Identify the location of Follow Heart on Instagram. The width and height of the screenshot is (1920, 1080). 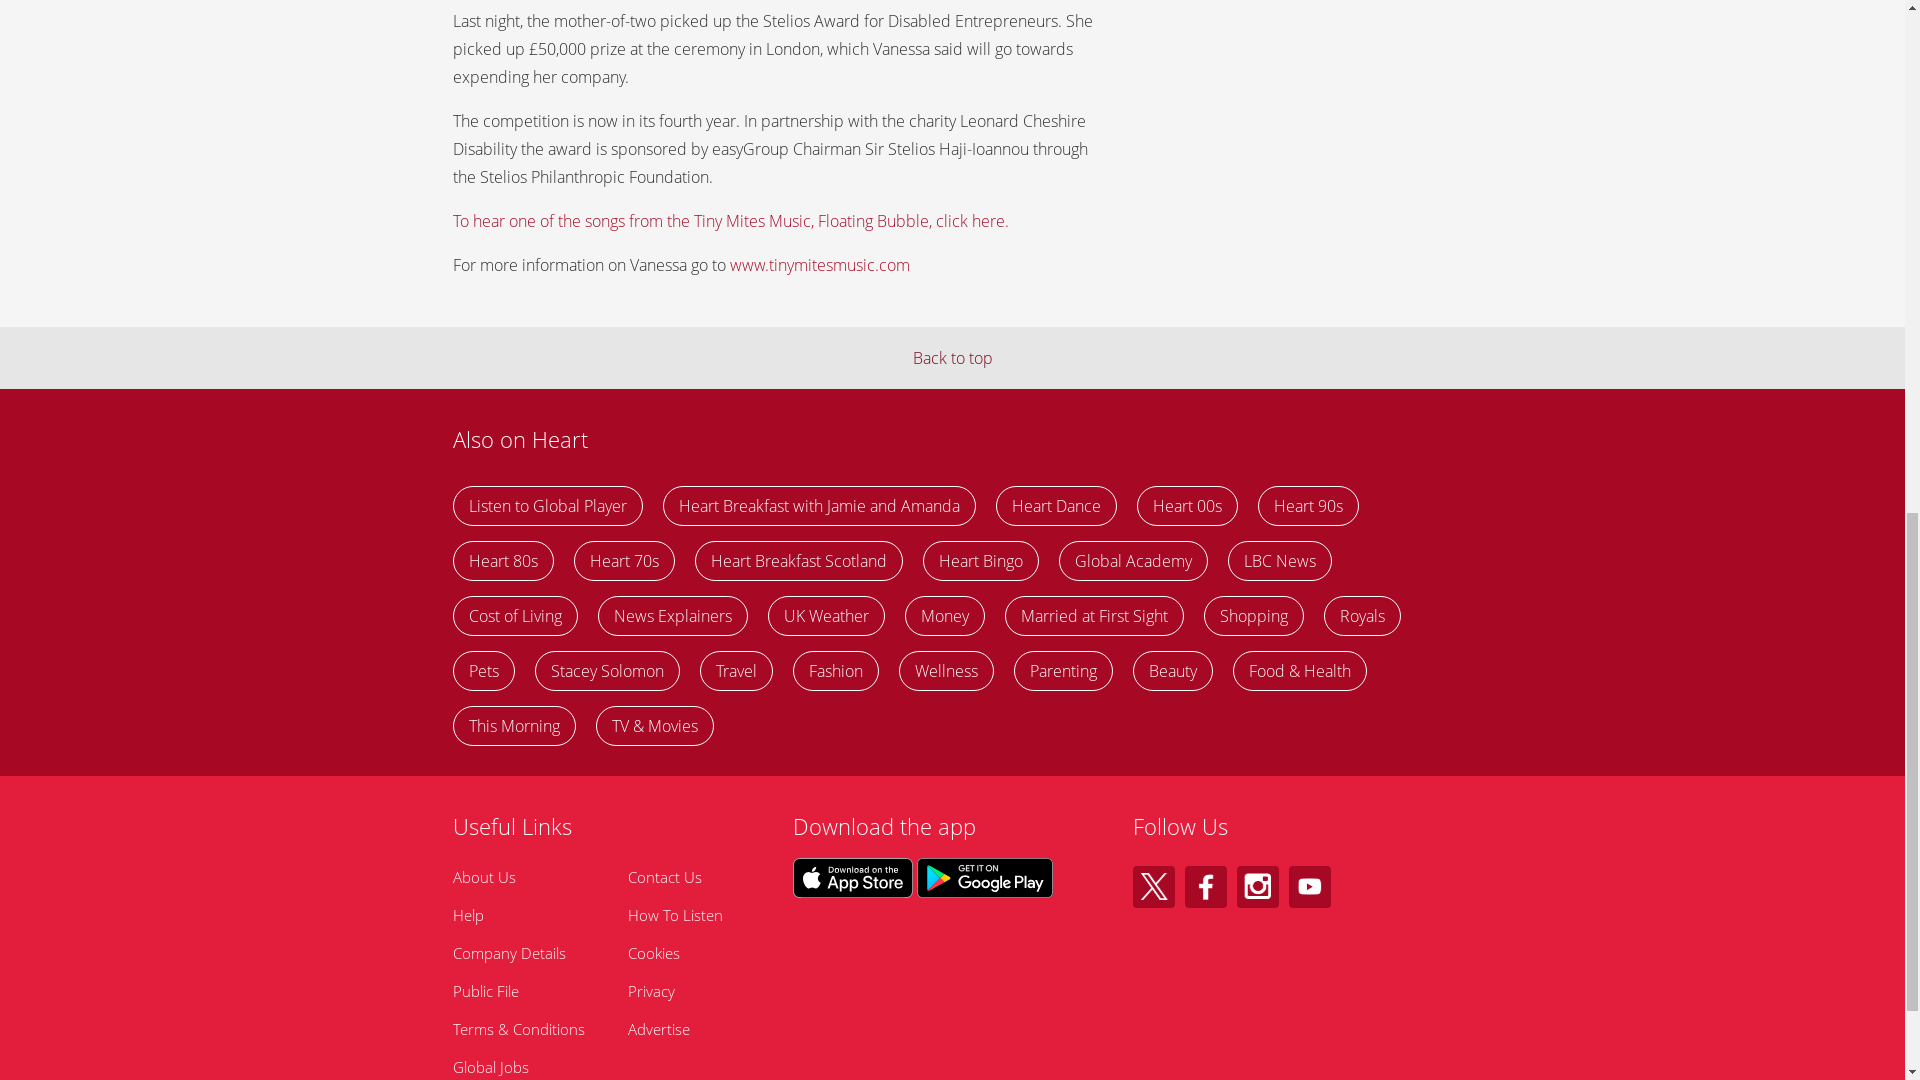
(1257, 887).